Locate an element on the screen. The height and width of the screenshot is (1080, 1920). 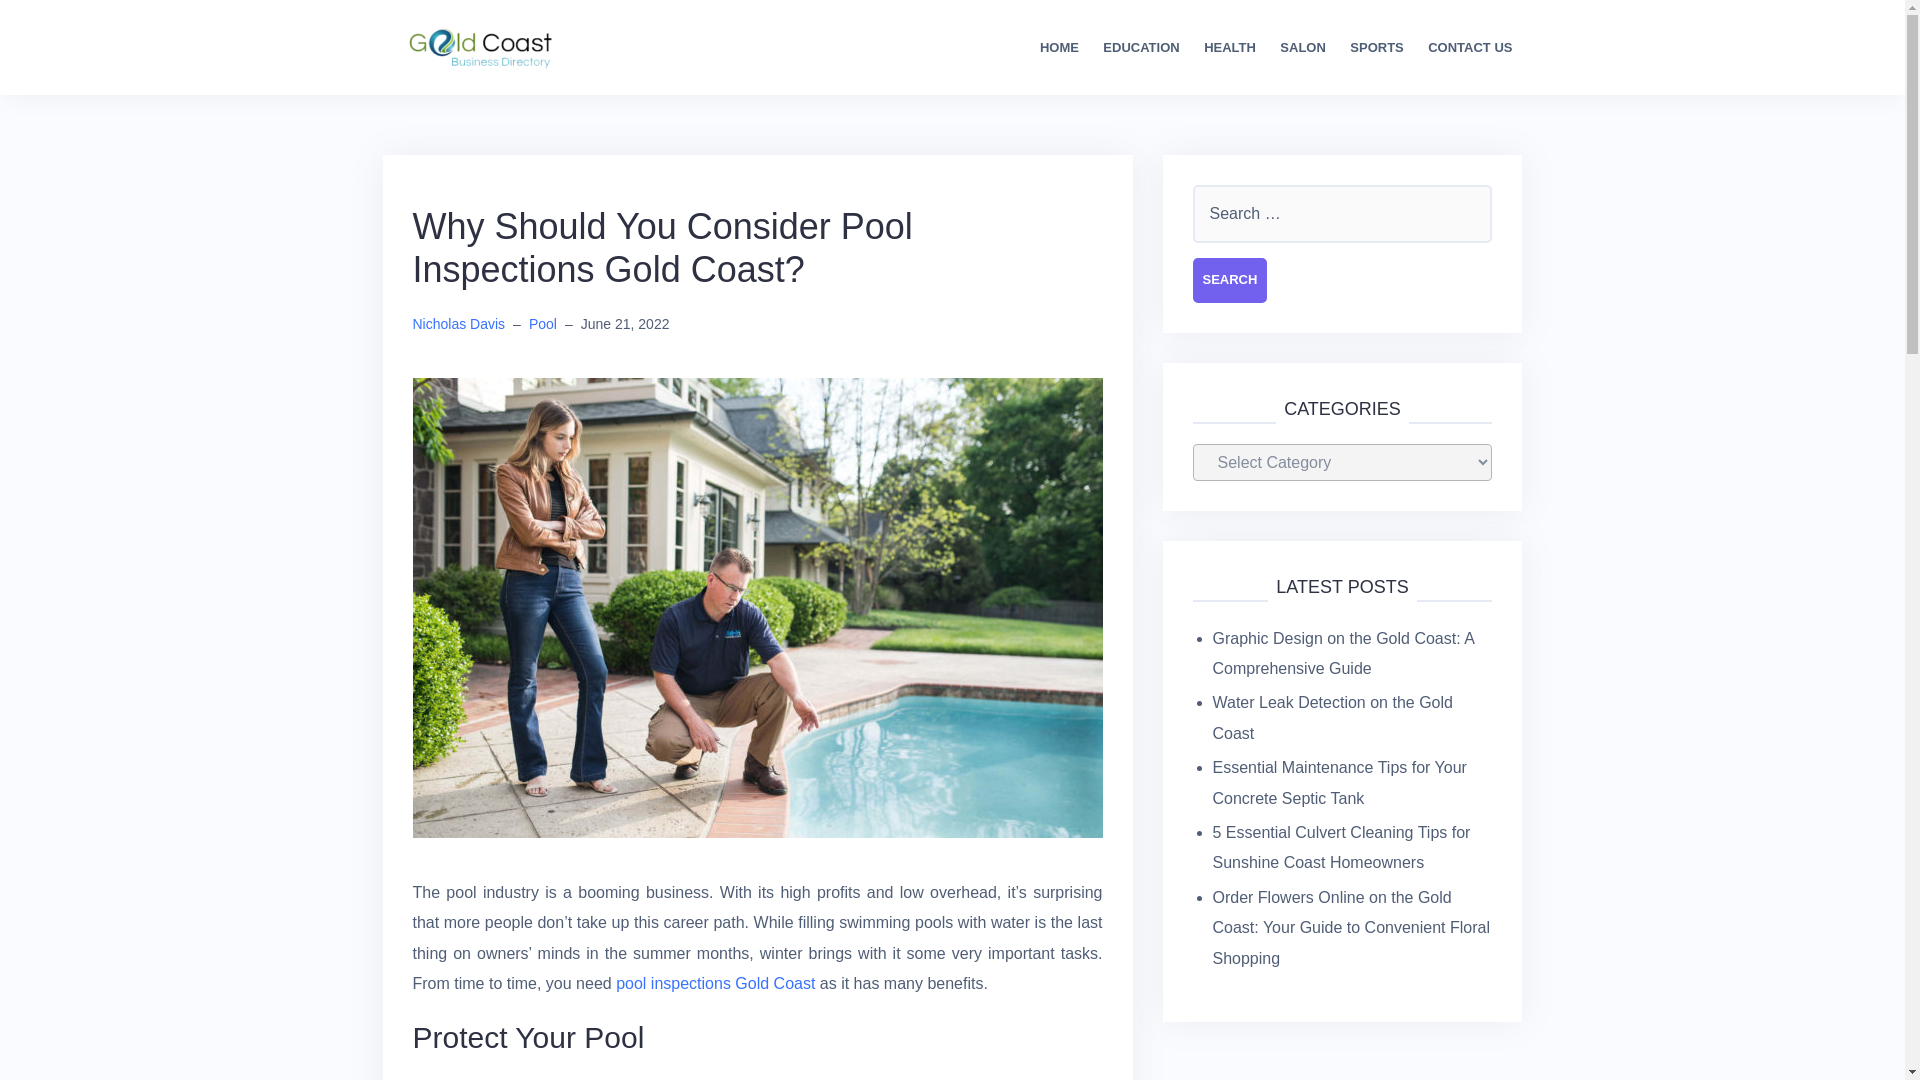
SALON is located at coordinates (1303, 48).